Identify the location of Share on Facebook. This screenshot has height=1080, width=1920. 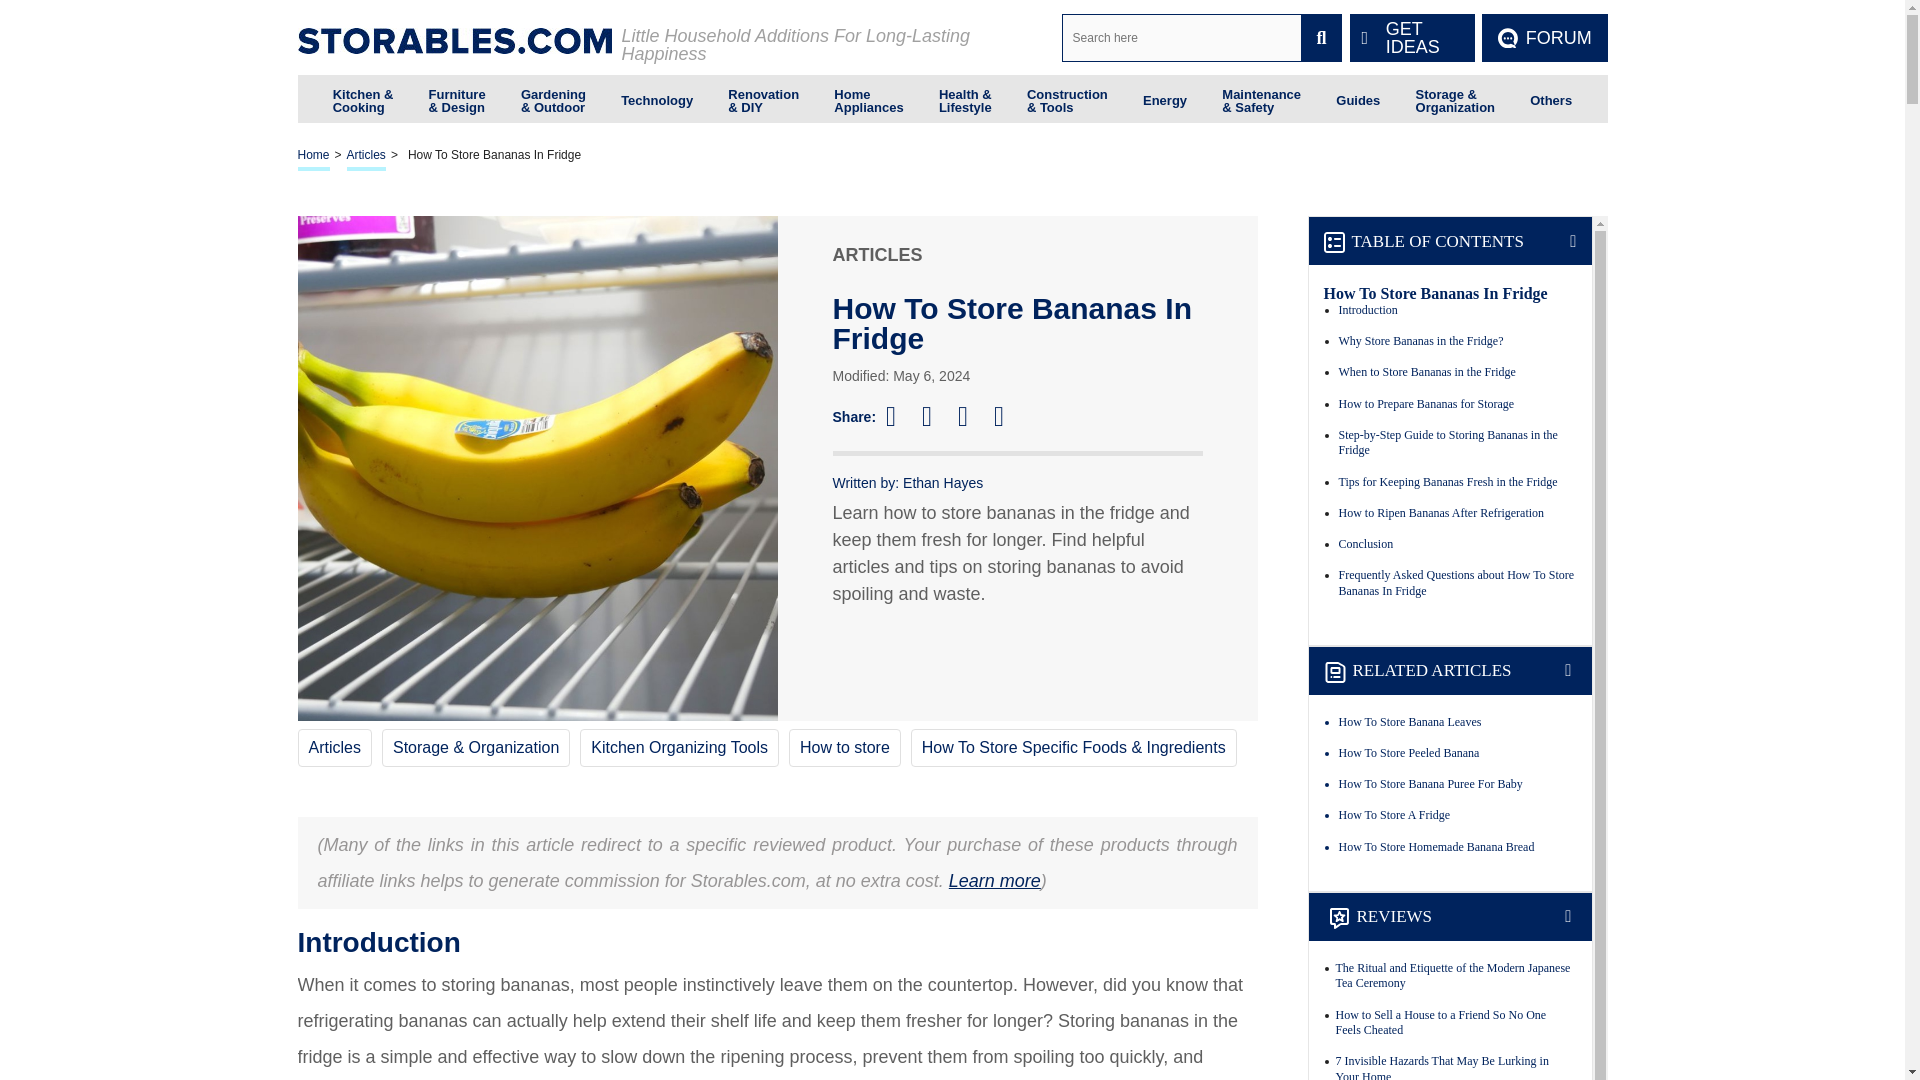
(899, 416).